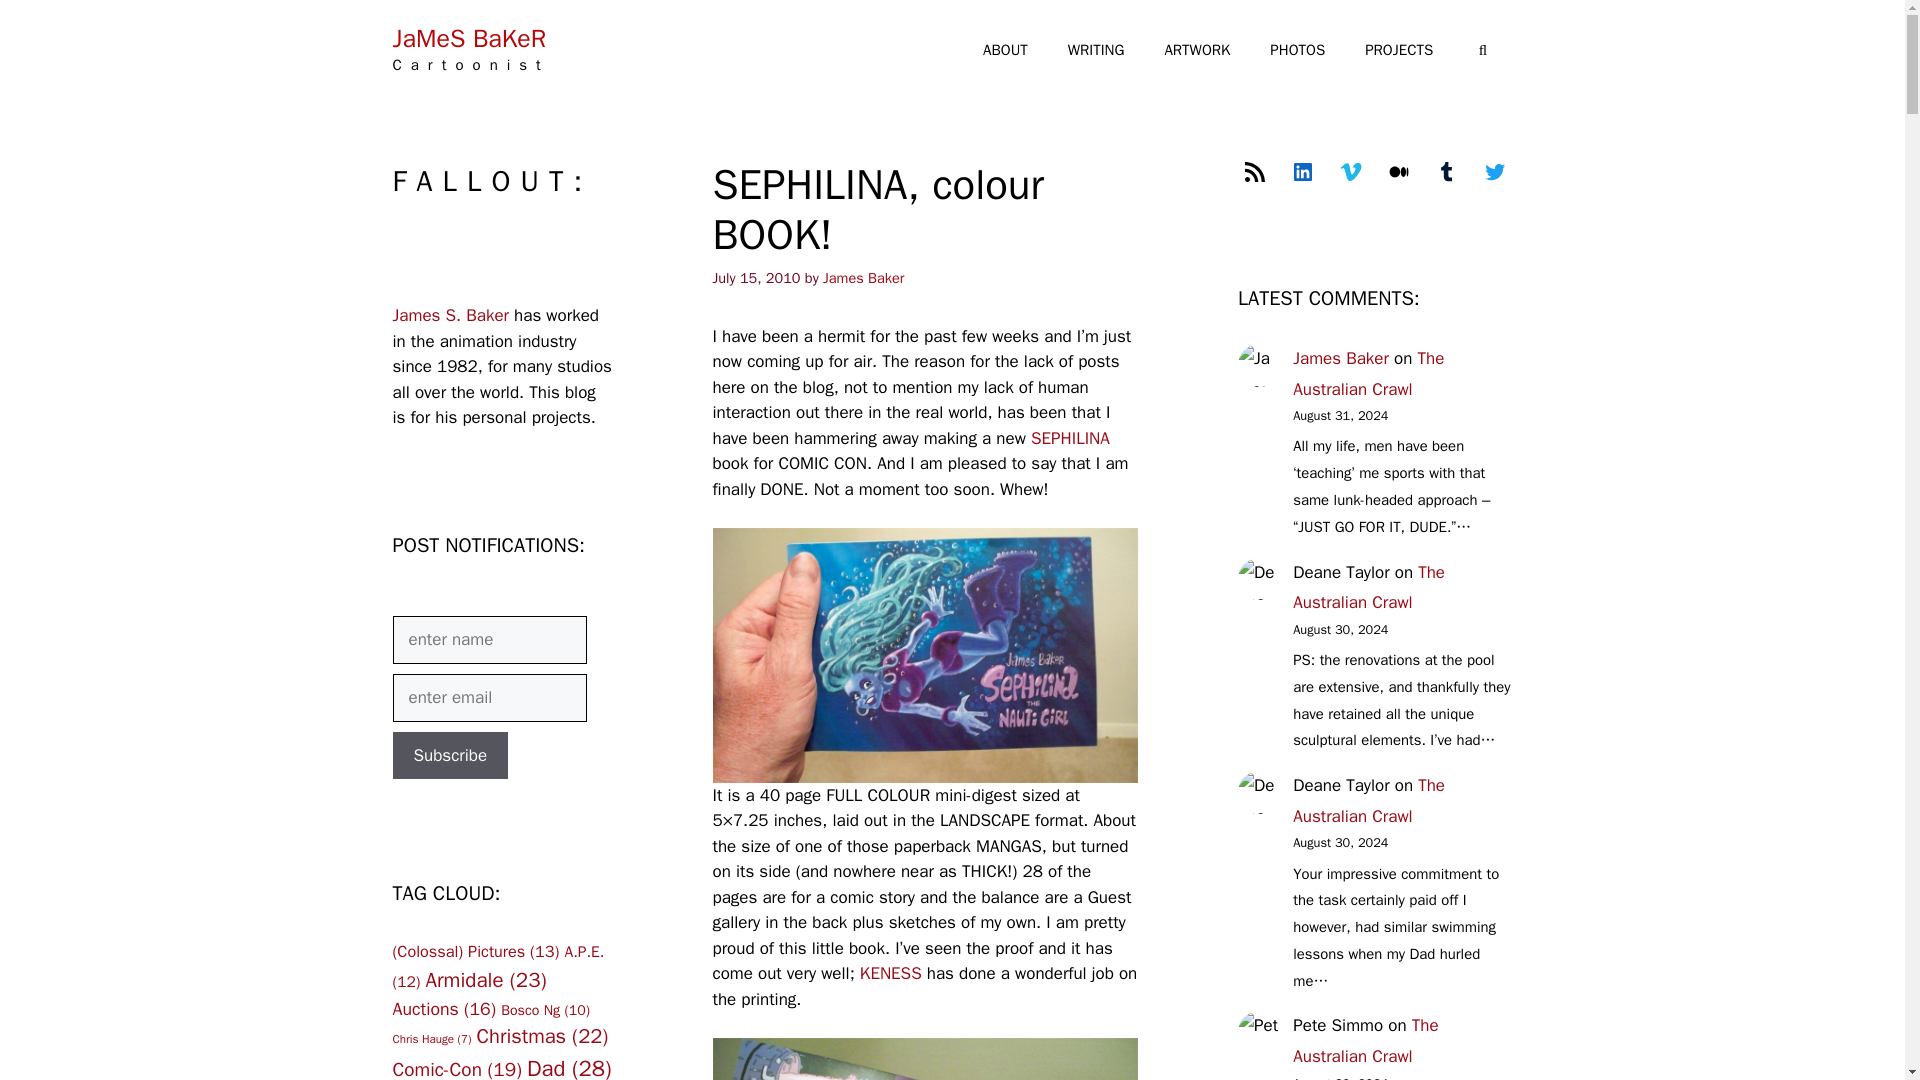  I want to click on ABOUT, so click(1006, 50).